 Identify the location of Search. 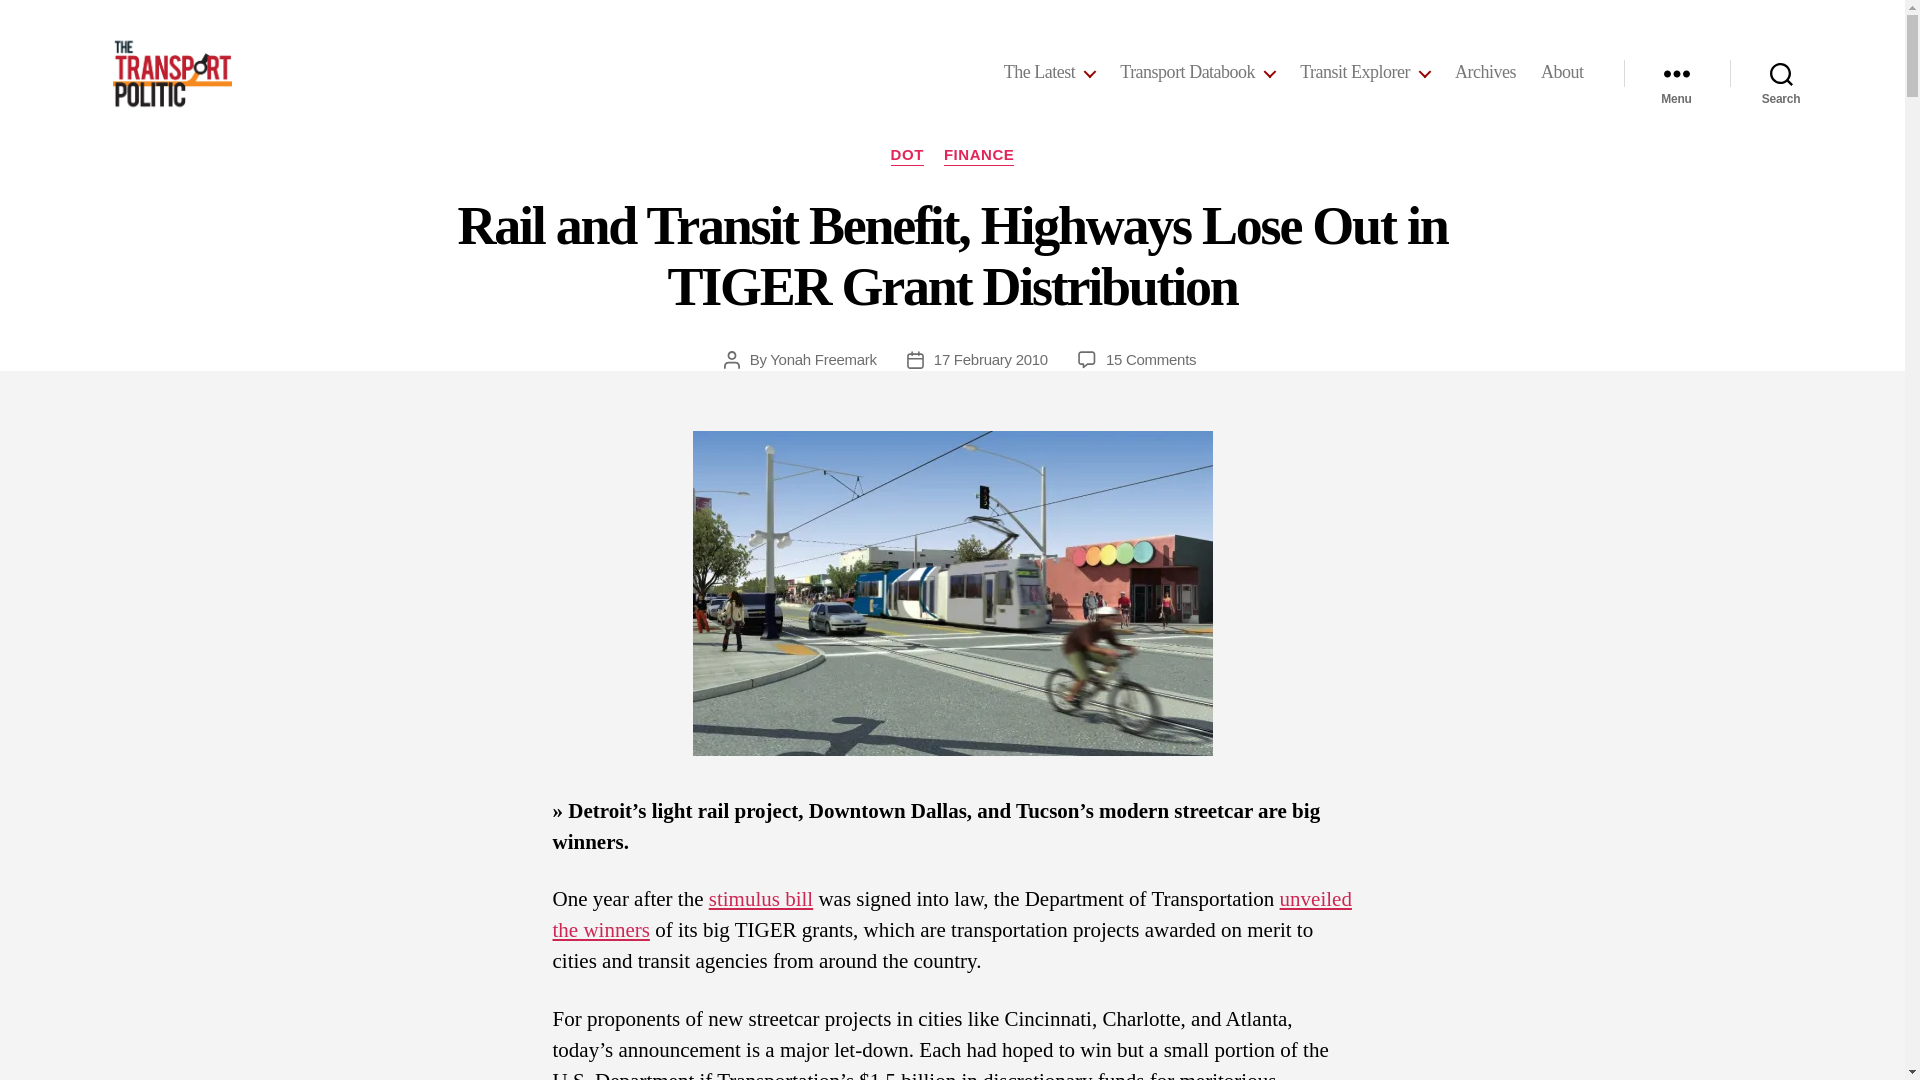
(1781, 72).